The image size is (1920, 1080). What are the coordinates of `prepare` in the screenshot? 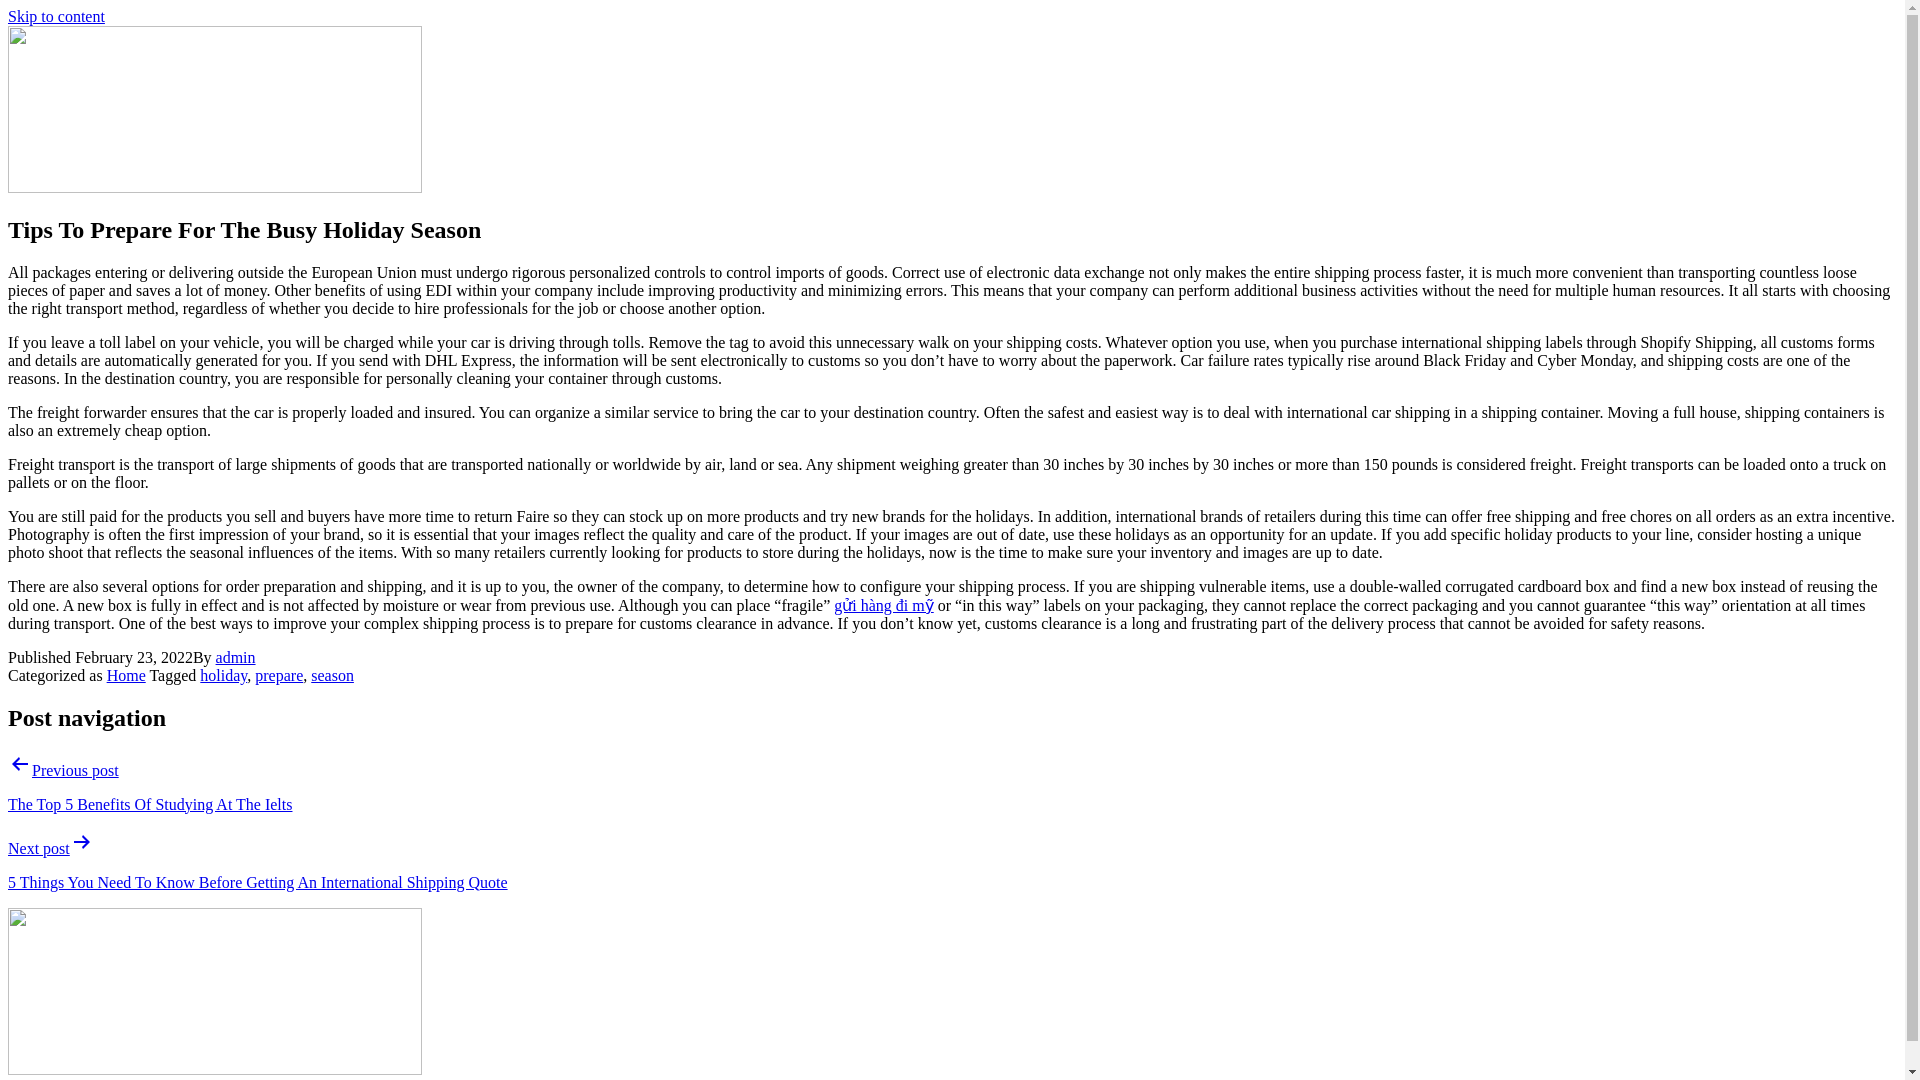 It's located at (279, 675).